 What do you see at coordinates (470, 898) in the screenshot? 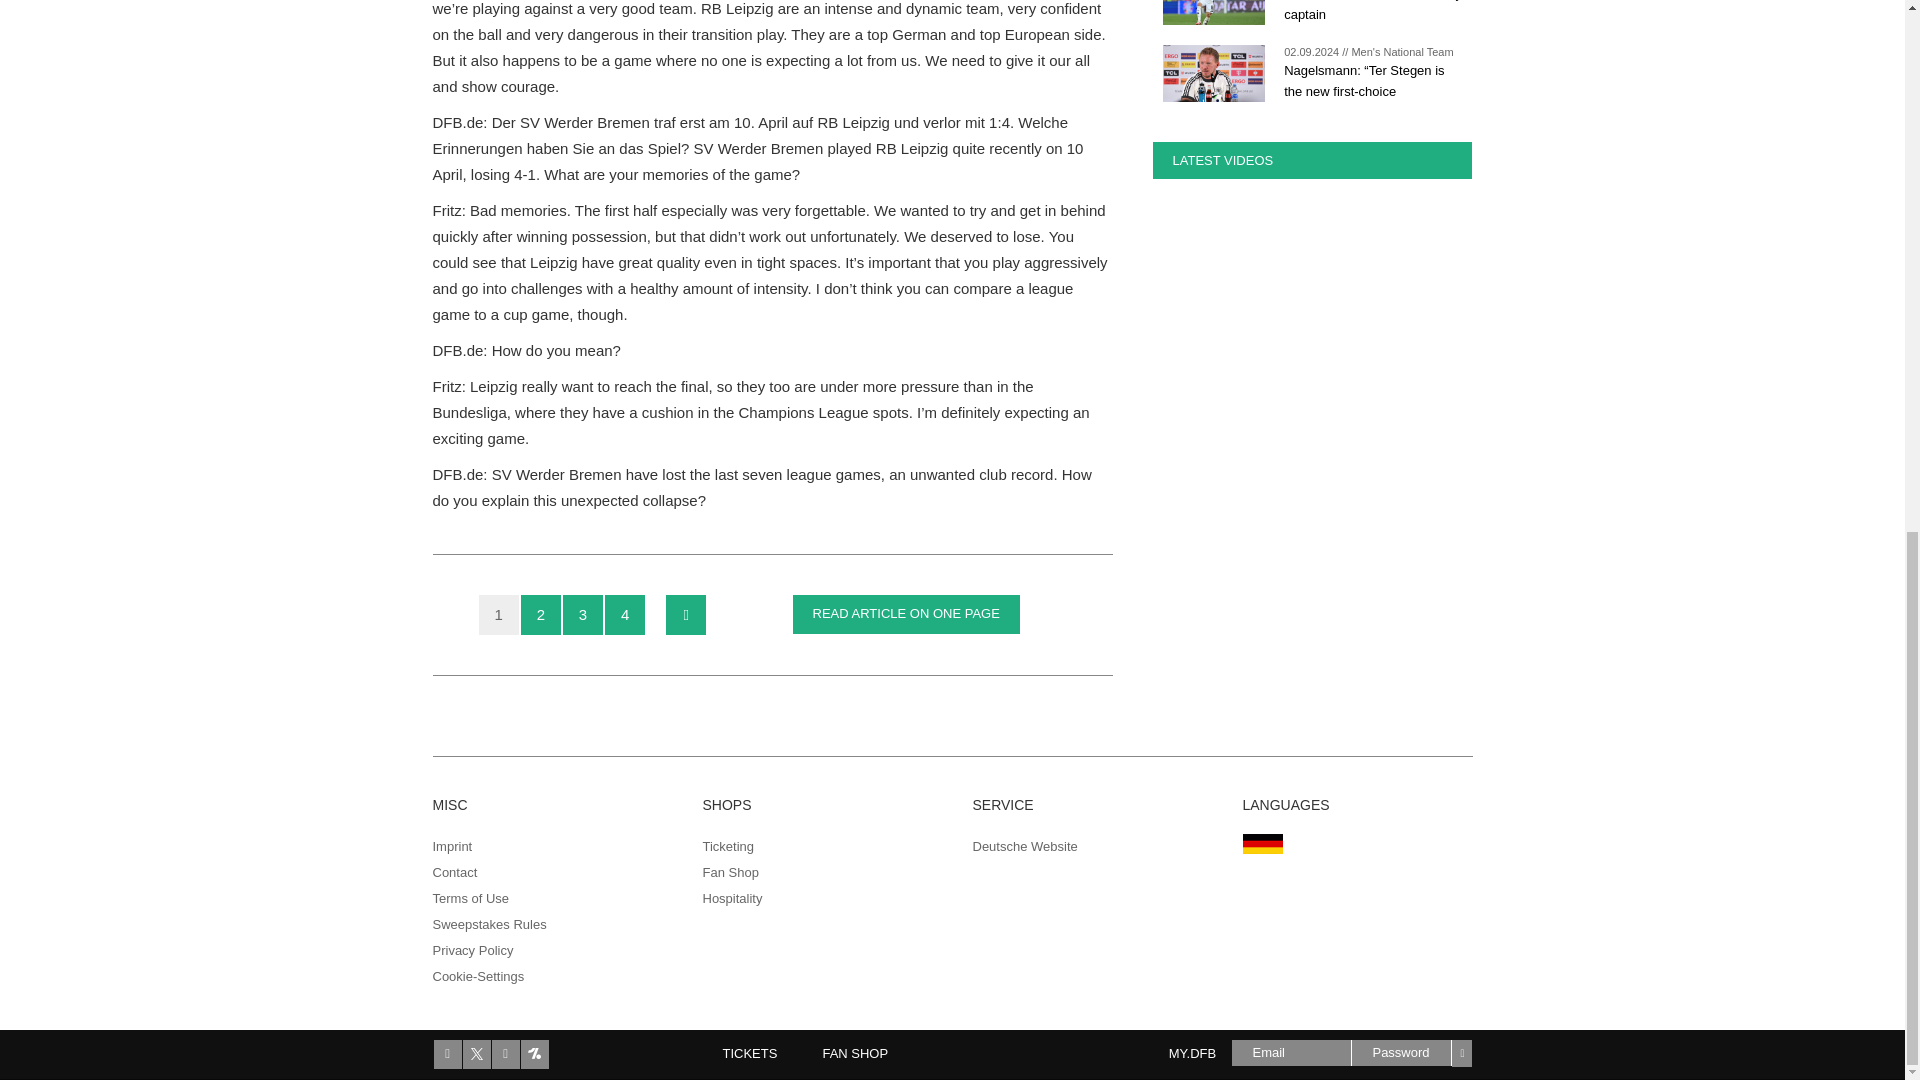
I see `Terms of Use` at bounding box center [470, 898].